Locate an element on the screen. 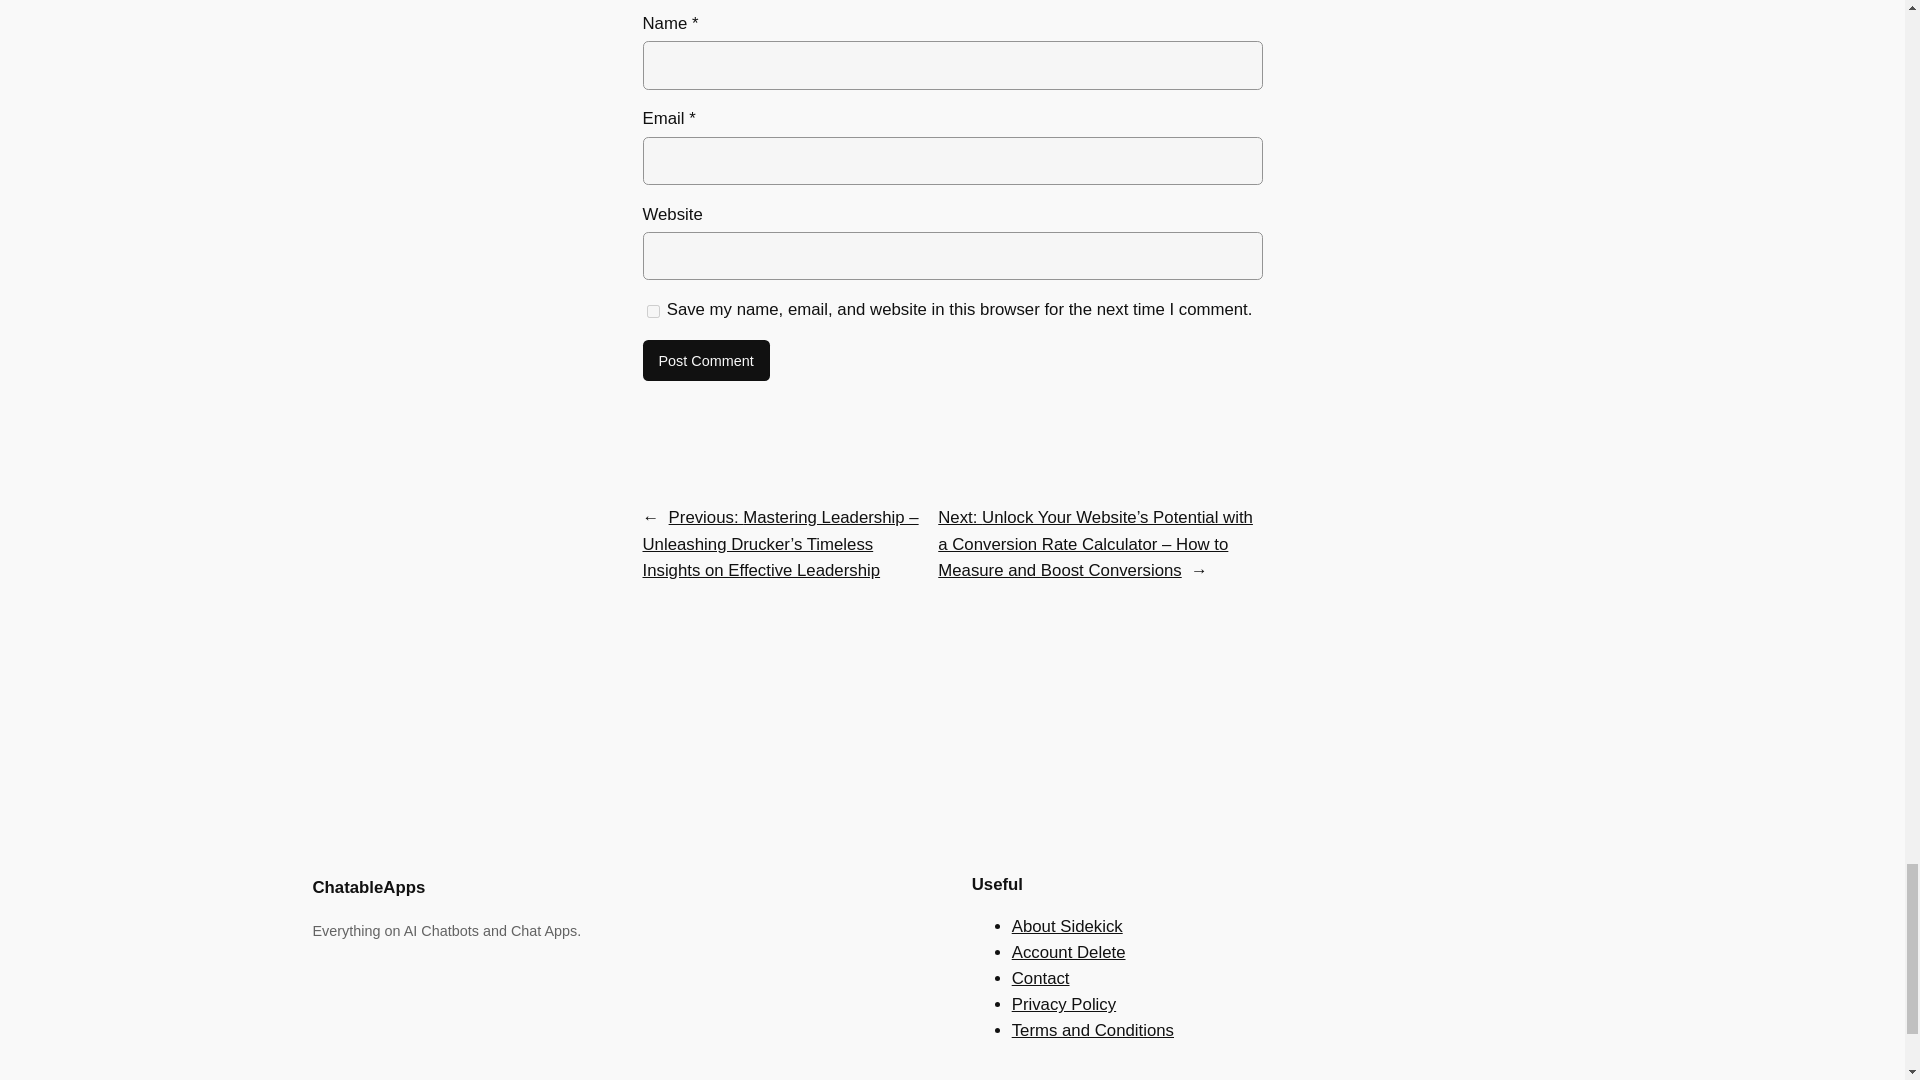 This screenshot has width=1920, height=1080. Account Delete is located at coordinates (1068, 952).